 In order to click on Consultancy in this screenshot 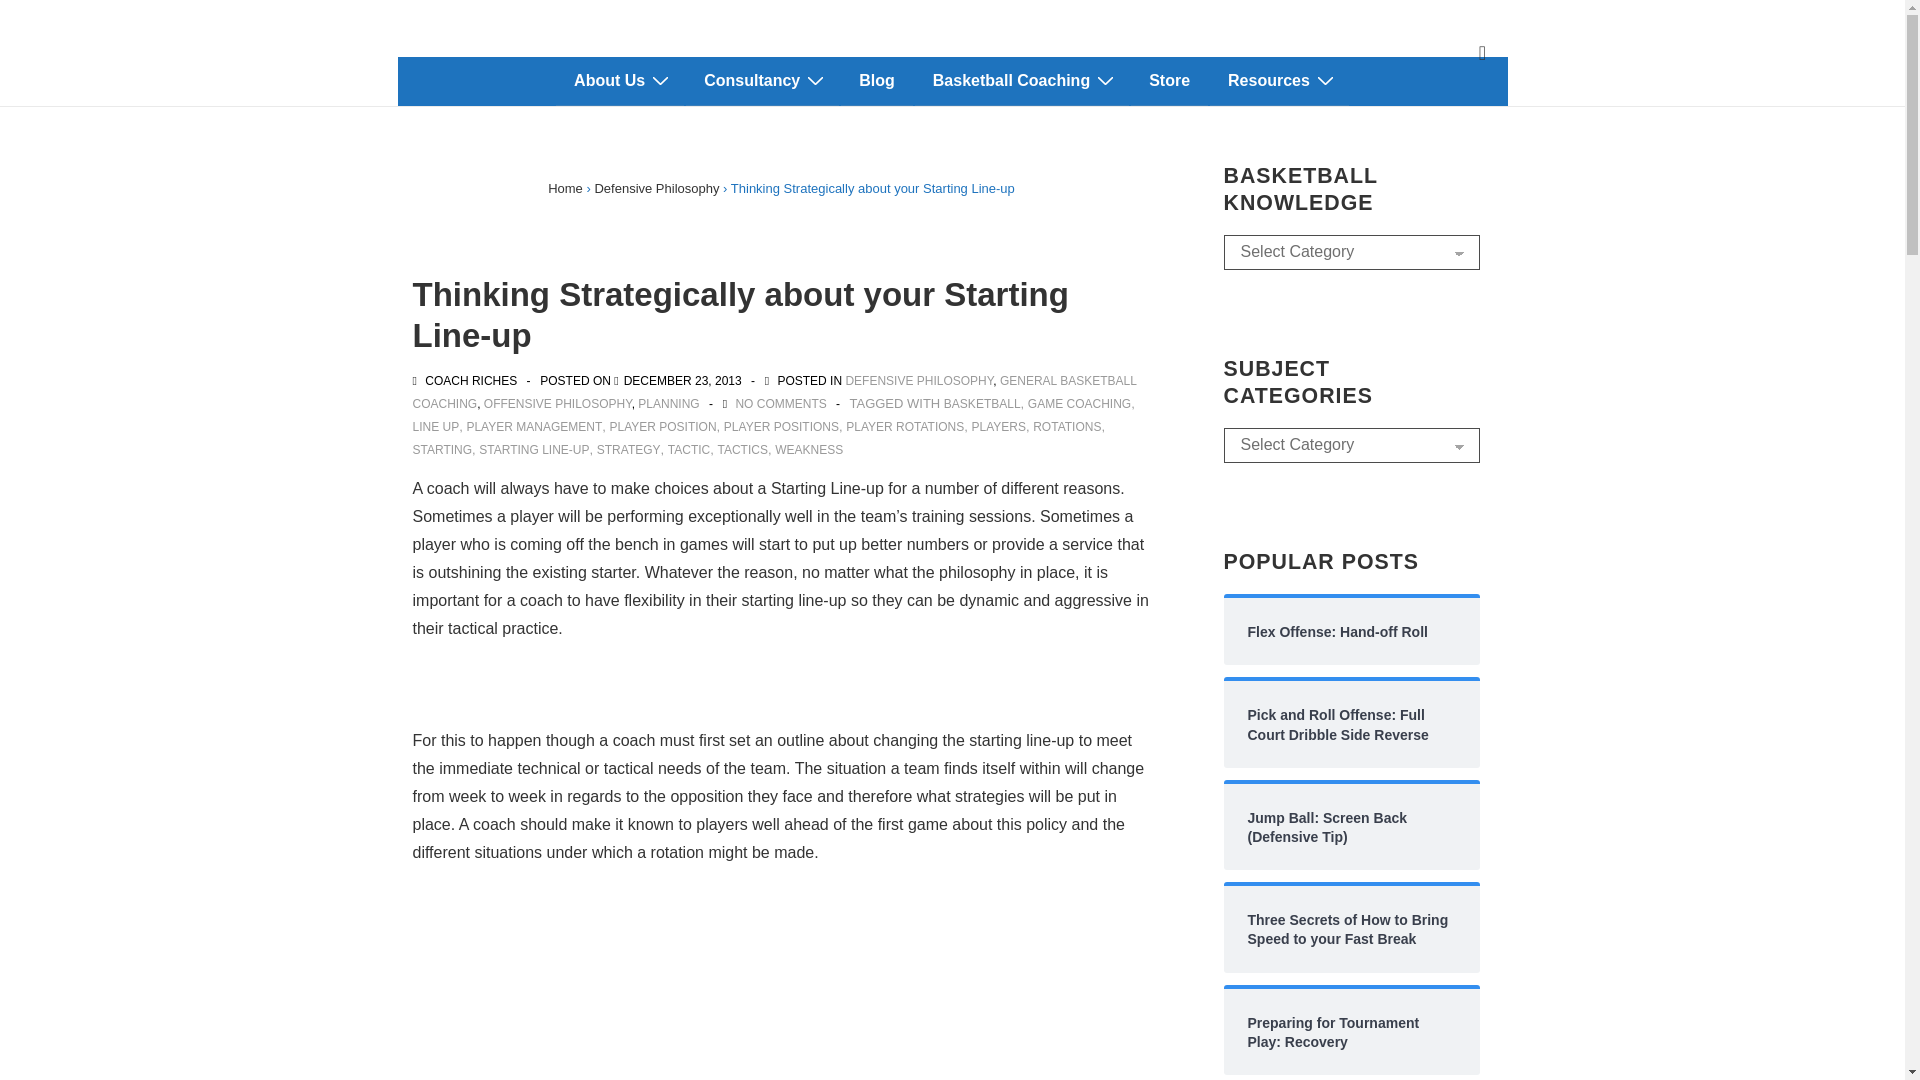, I will do `click(762, 80)`.